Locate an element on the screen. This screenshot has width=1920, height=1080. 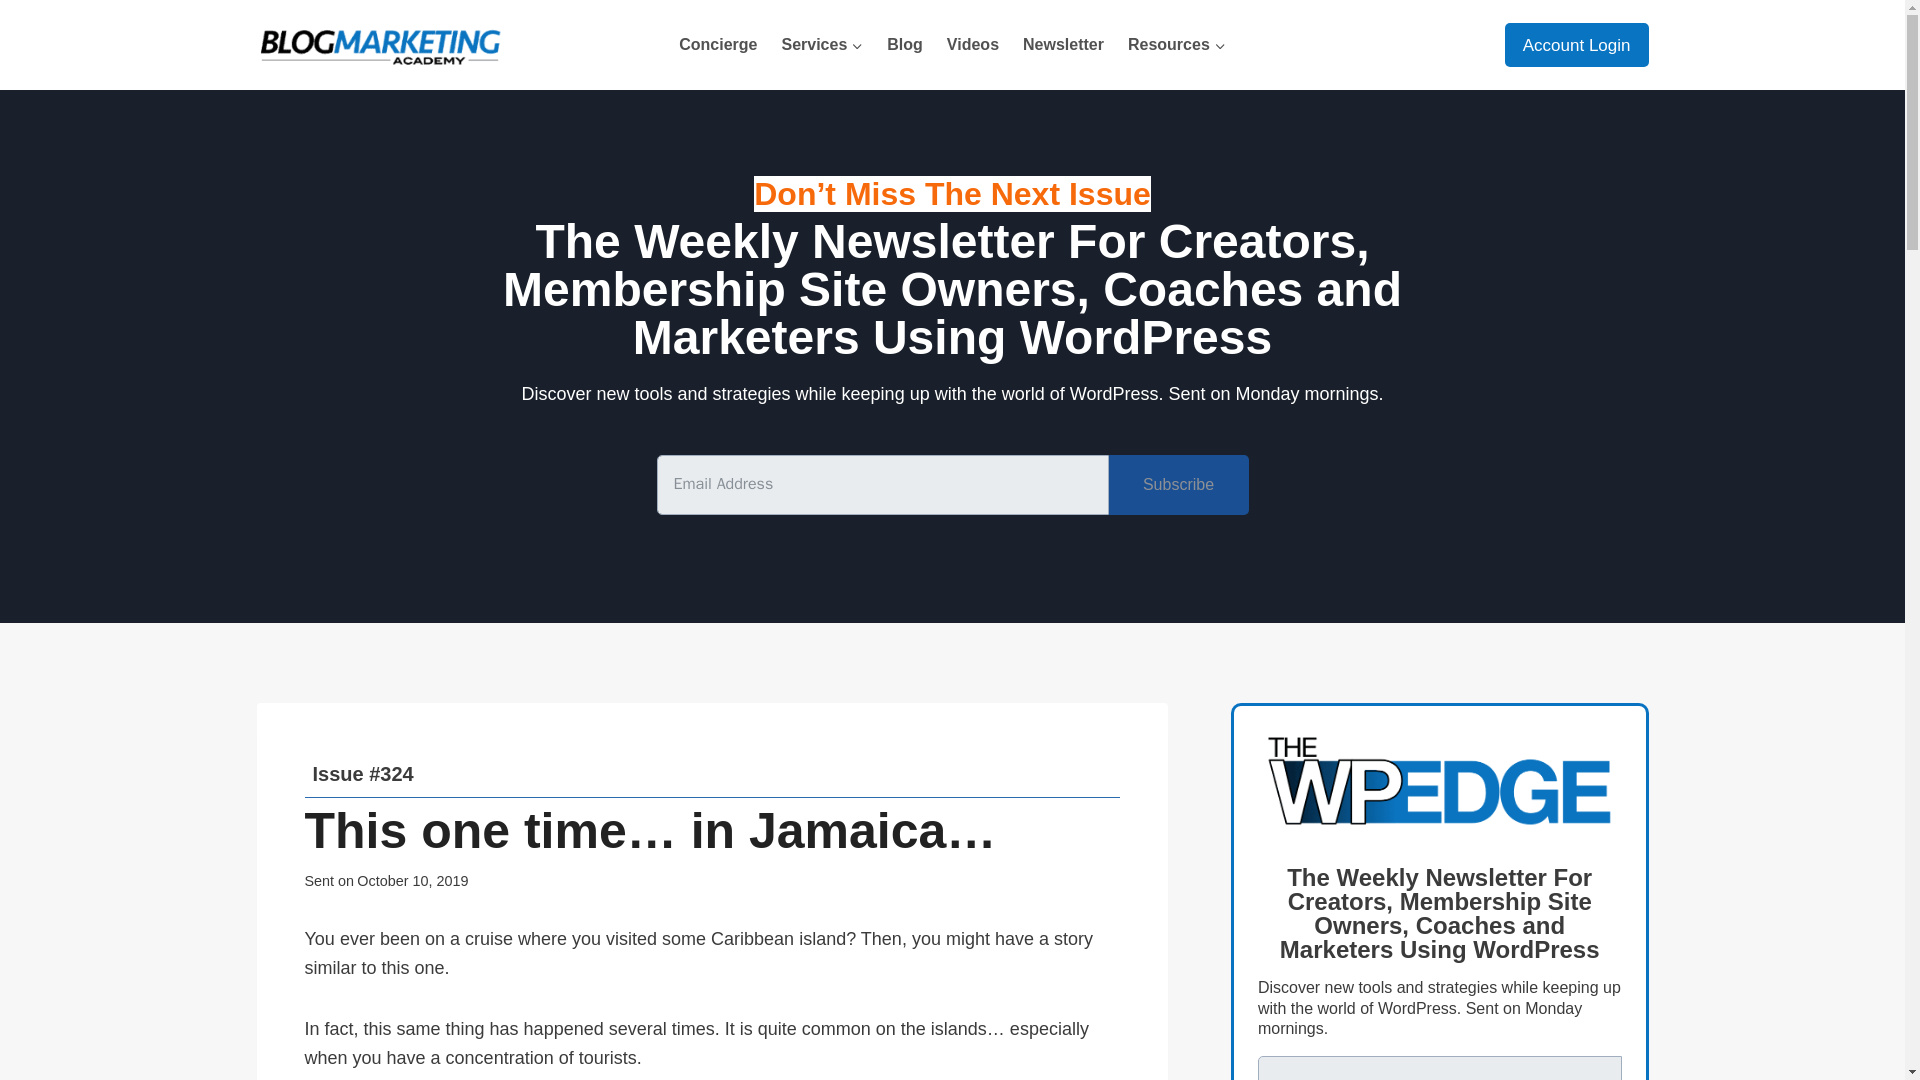
Videos is located at coordinates (973, 44).